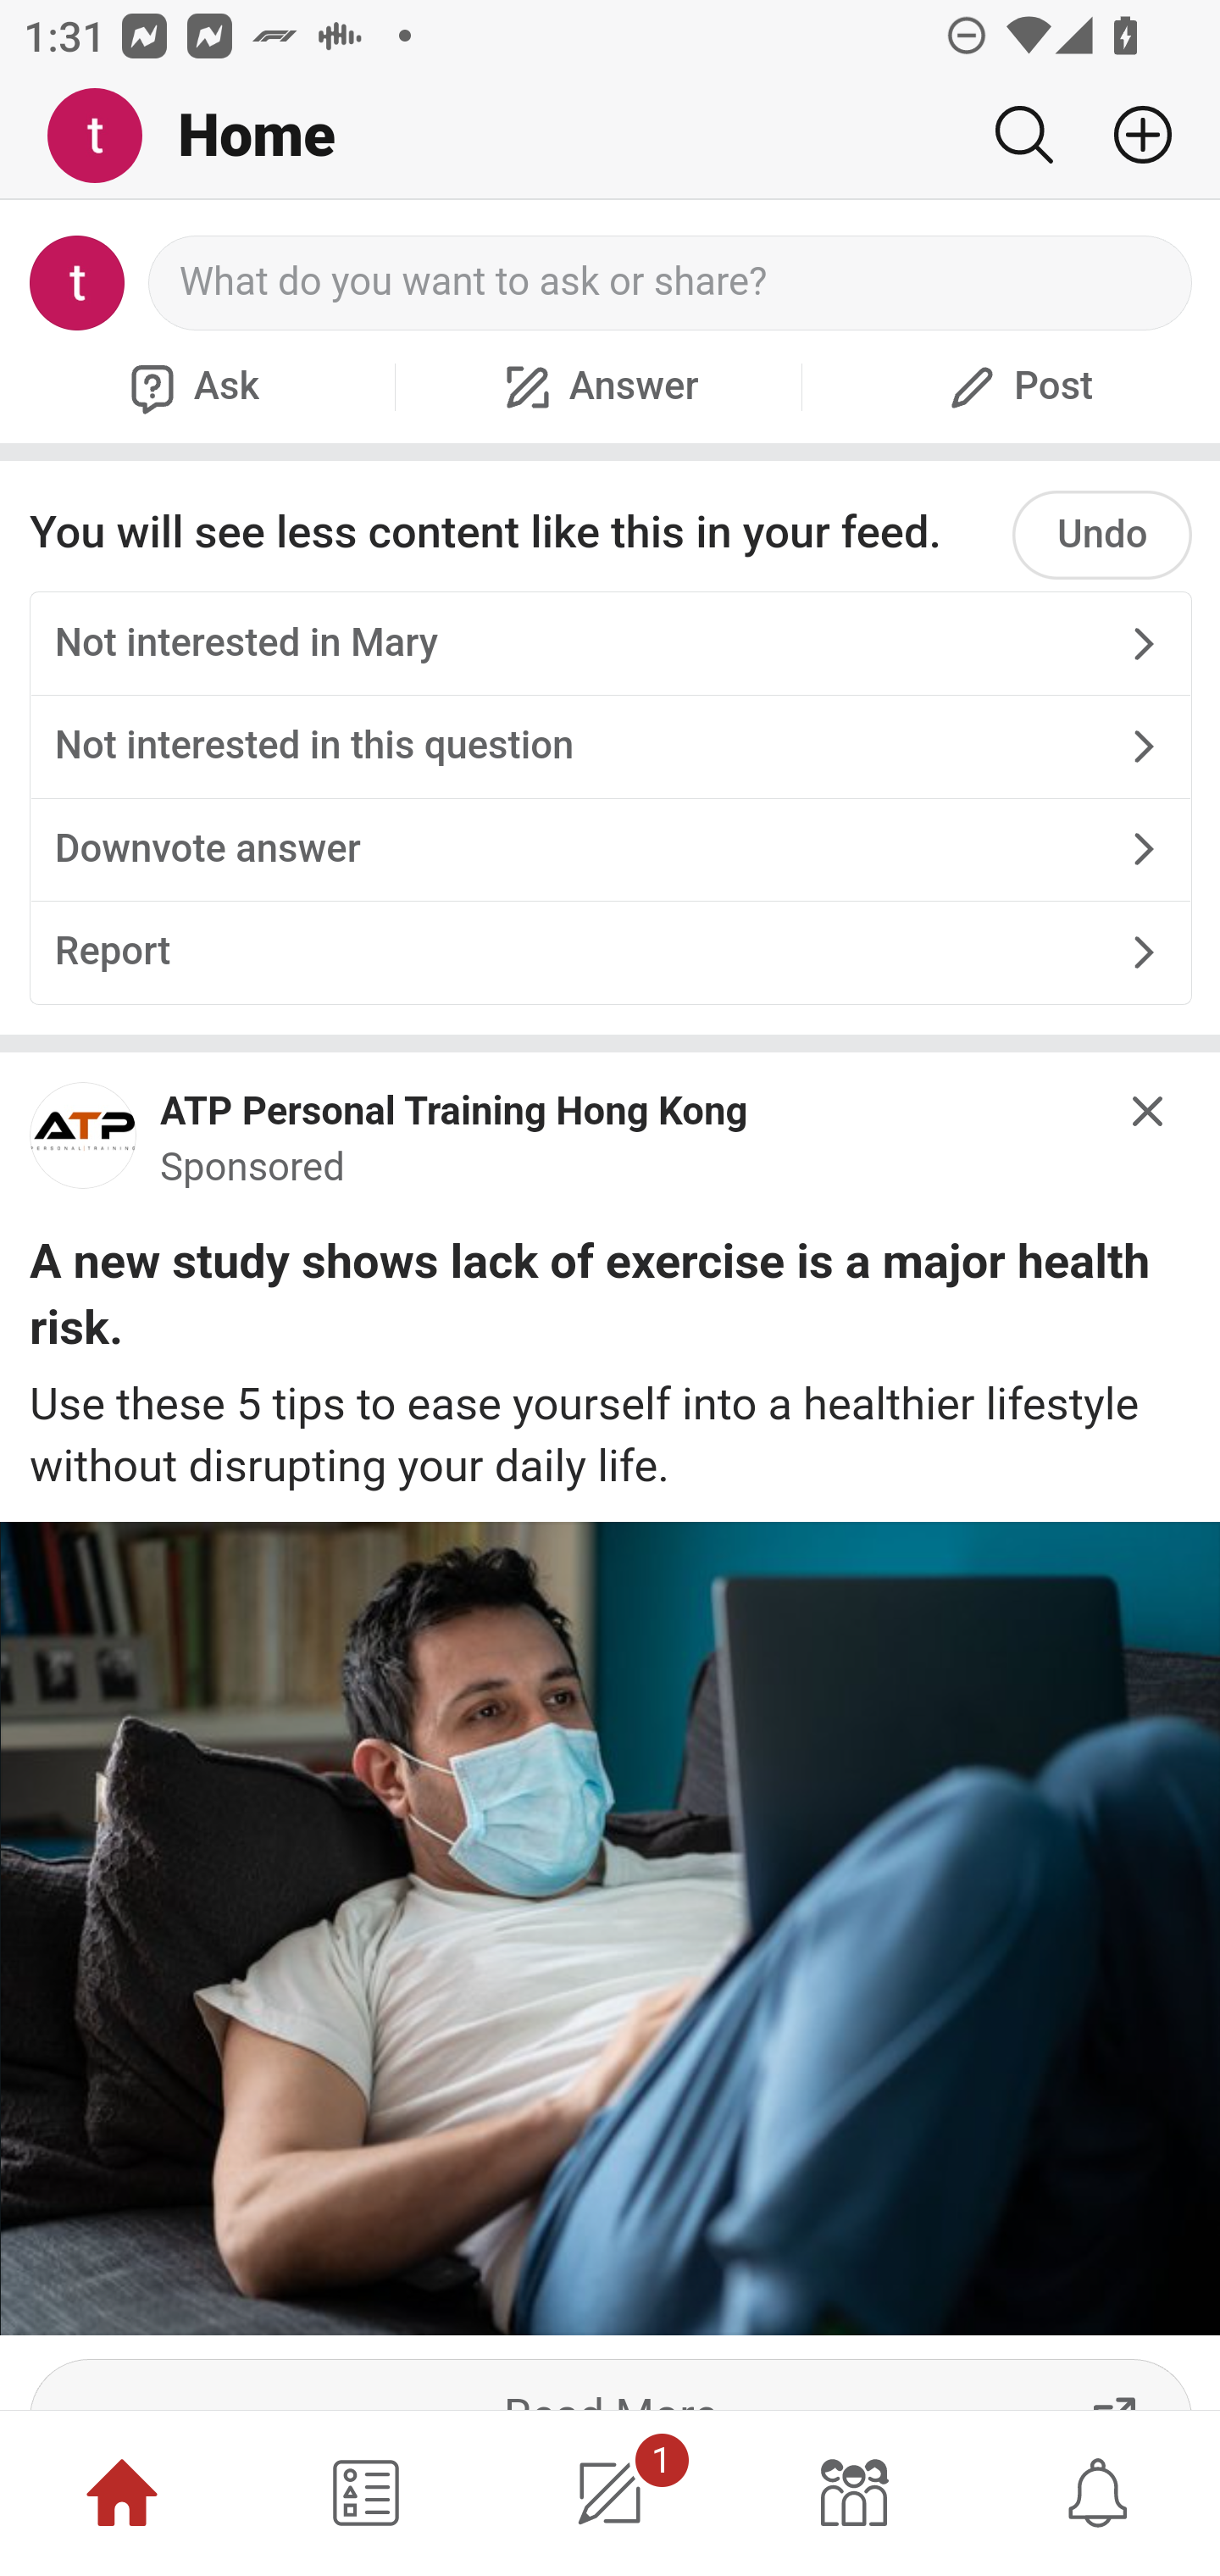 The image size is (1220, 2576). What do you see at coordinates (252, 1166) in the screenshot?
I see `Sponsored` at bounding box center [252, 1166].